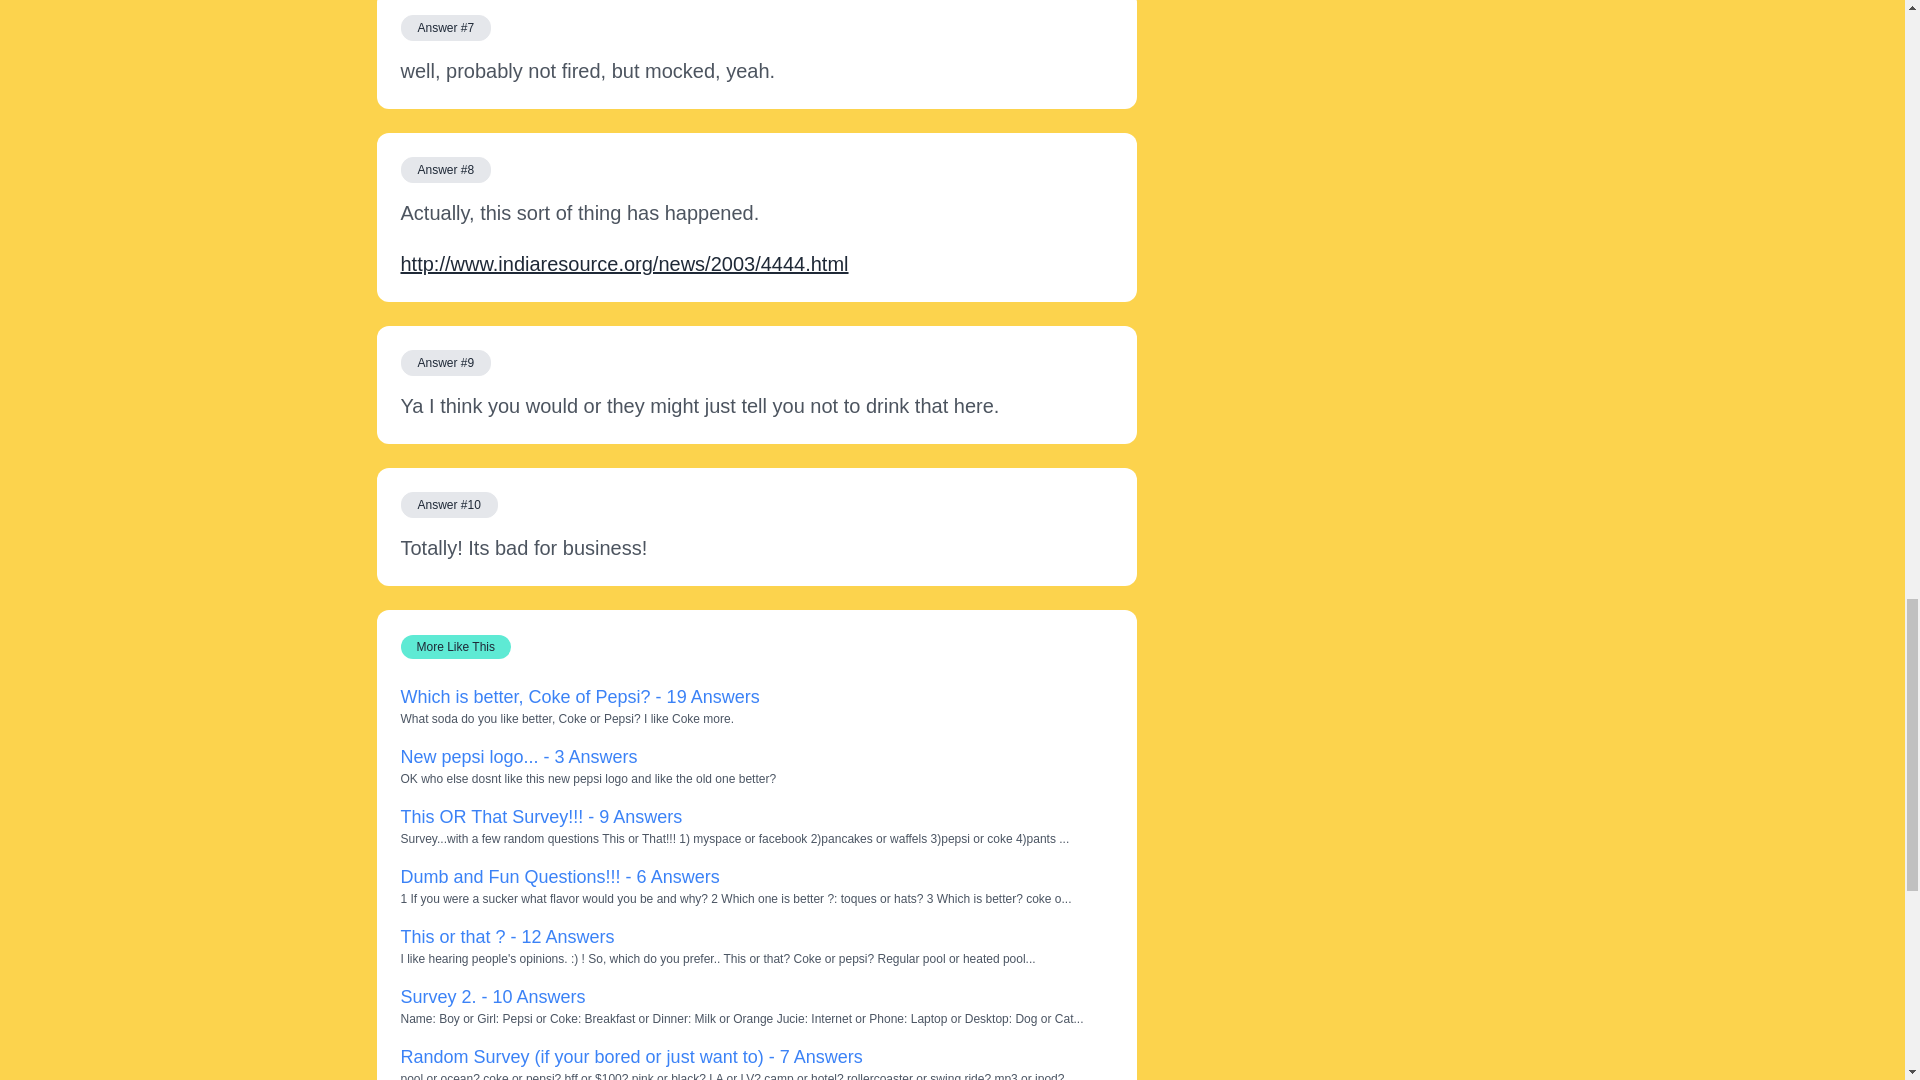  What do you see at coordinates (506, 936) in the screenshot?
I see `This or that ? - 12 Answers` at bounding box center [506, 936].